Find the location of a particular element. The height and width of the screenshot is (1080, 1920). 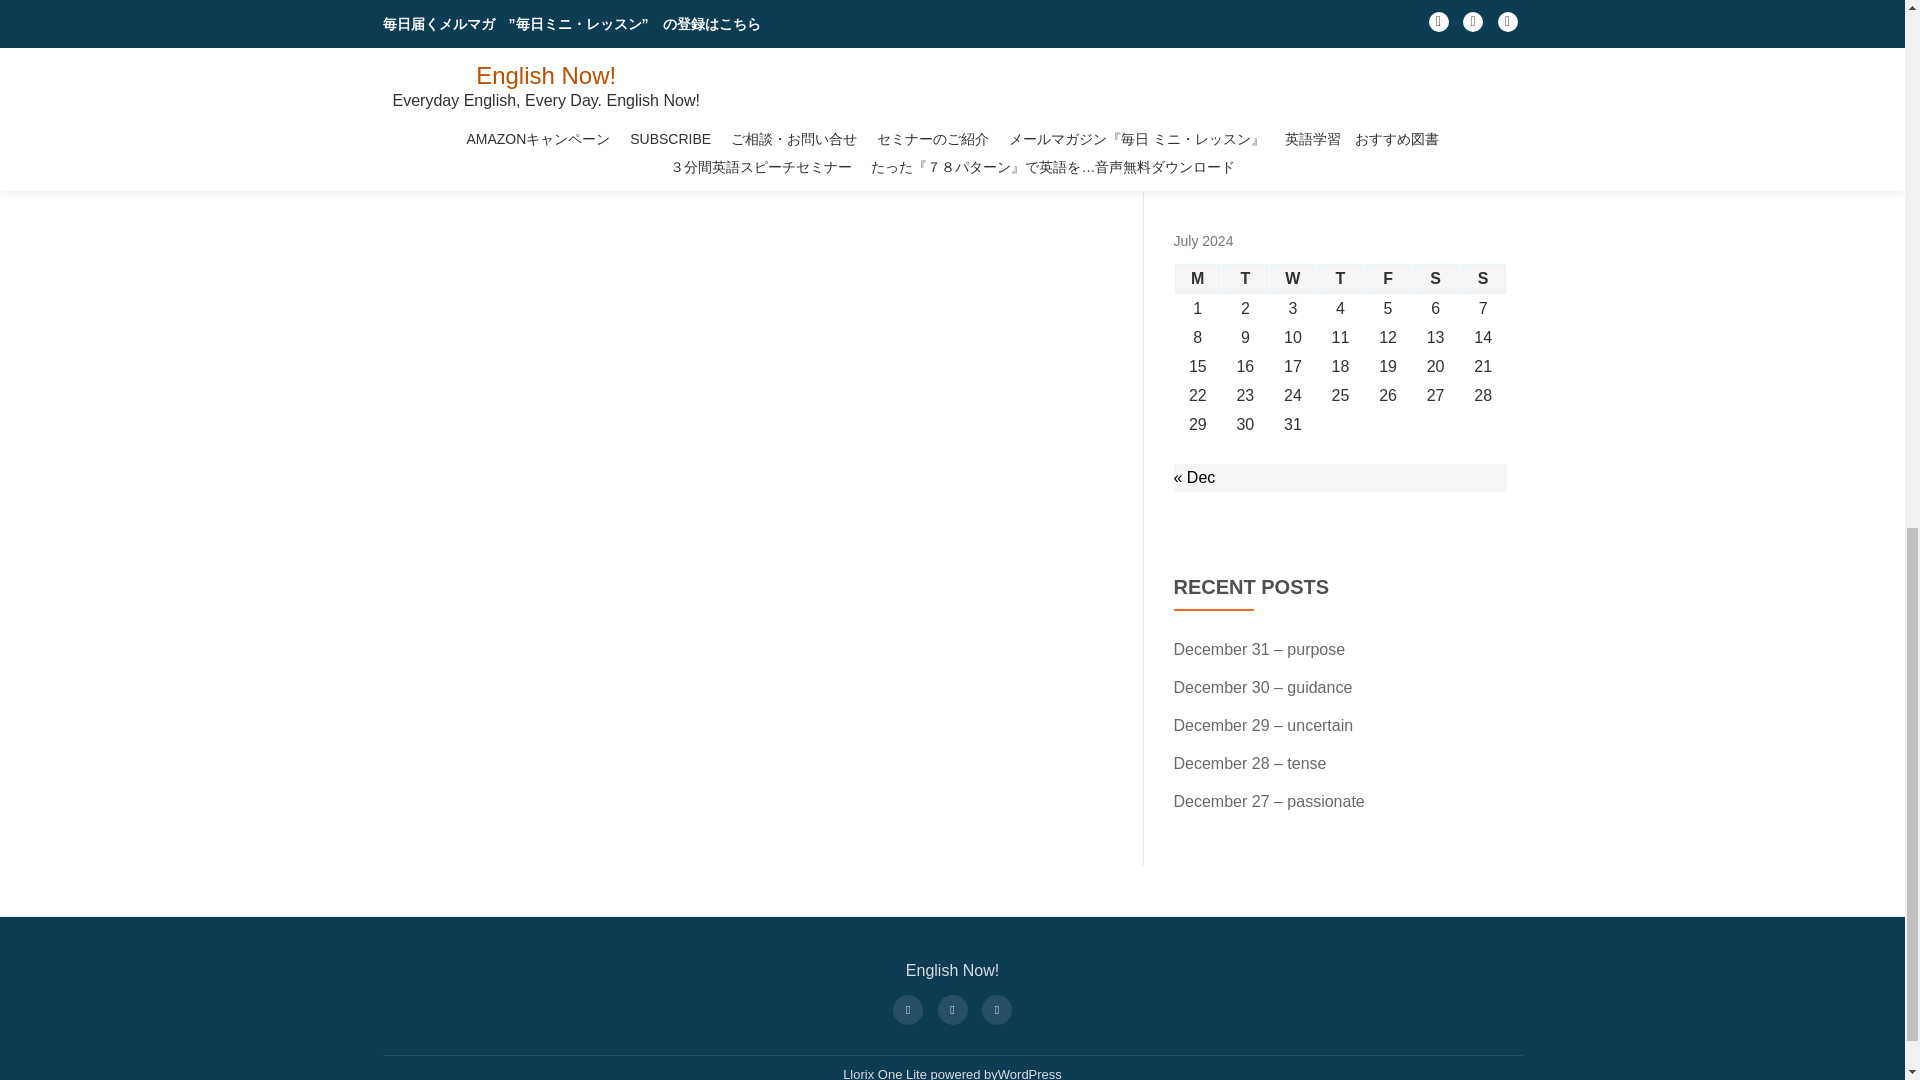

Thursday is located at coordinates (1340, 278).